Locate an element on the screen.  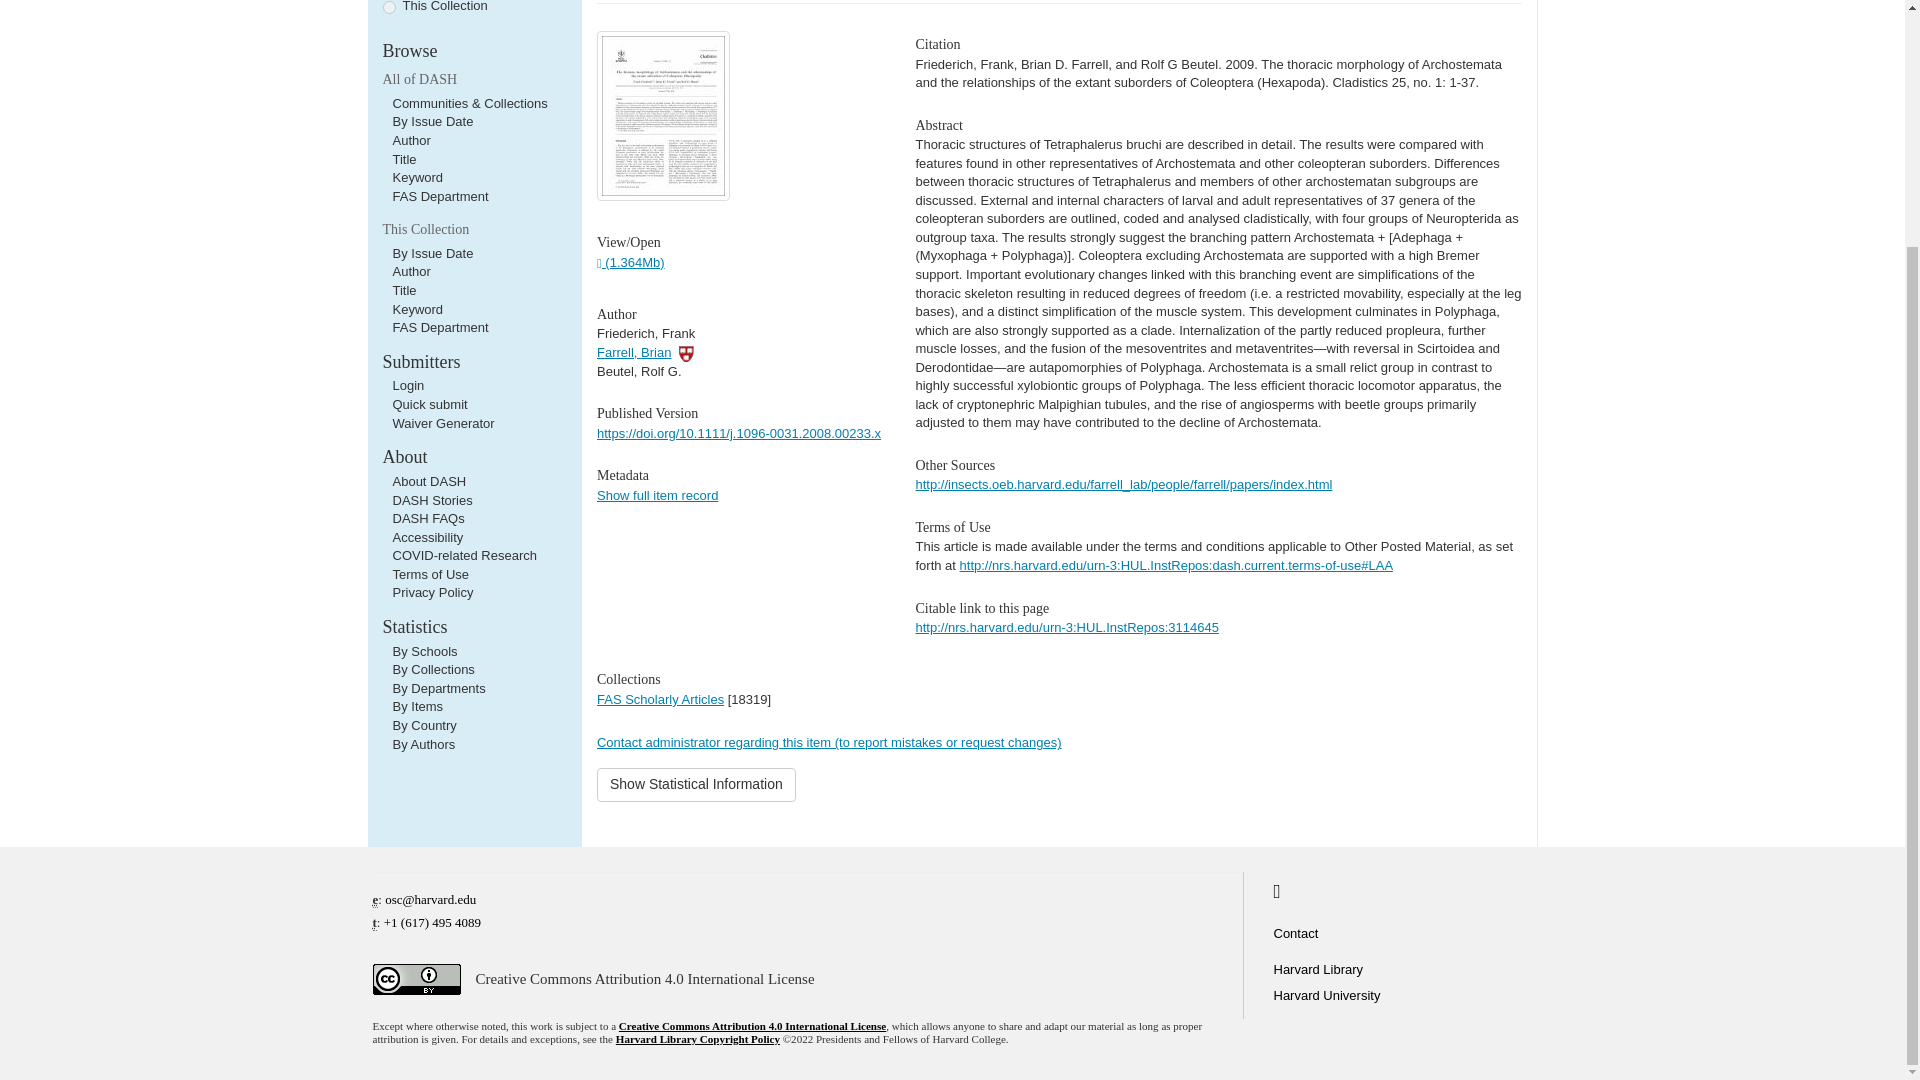
Login is located at coordinates (408, 386).